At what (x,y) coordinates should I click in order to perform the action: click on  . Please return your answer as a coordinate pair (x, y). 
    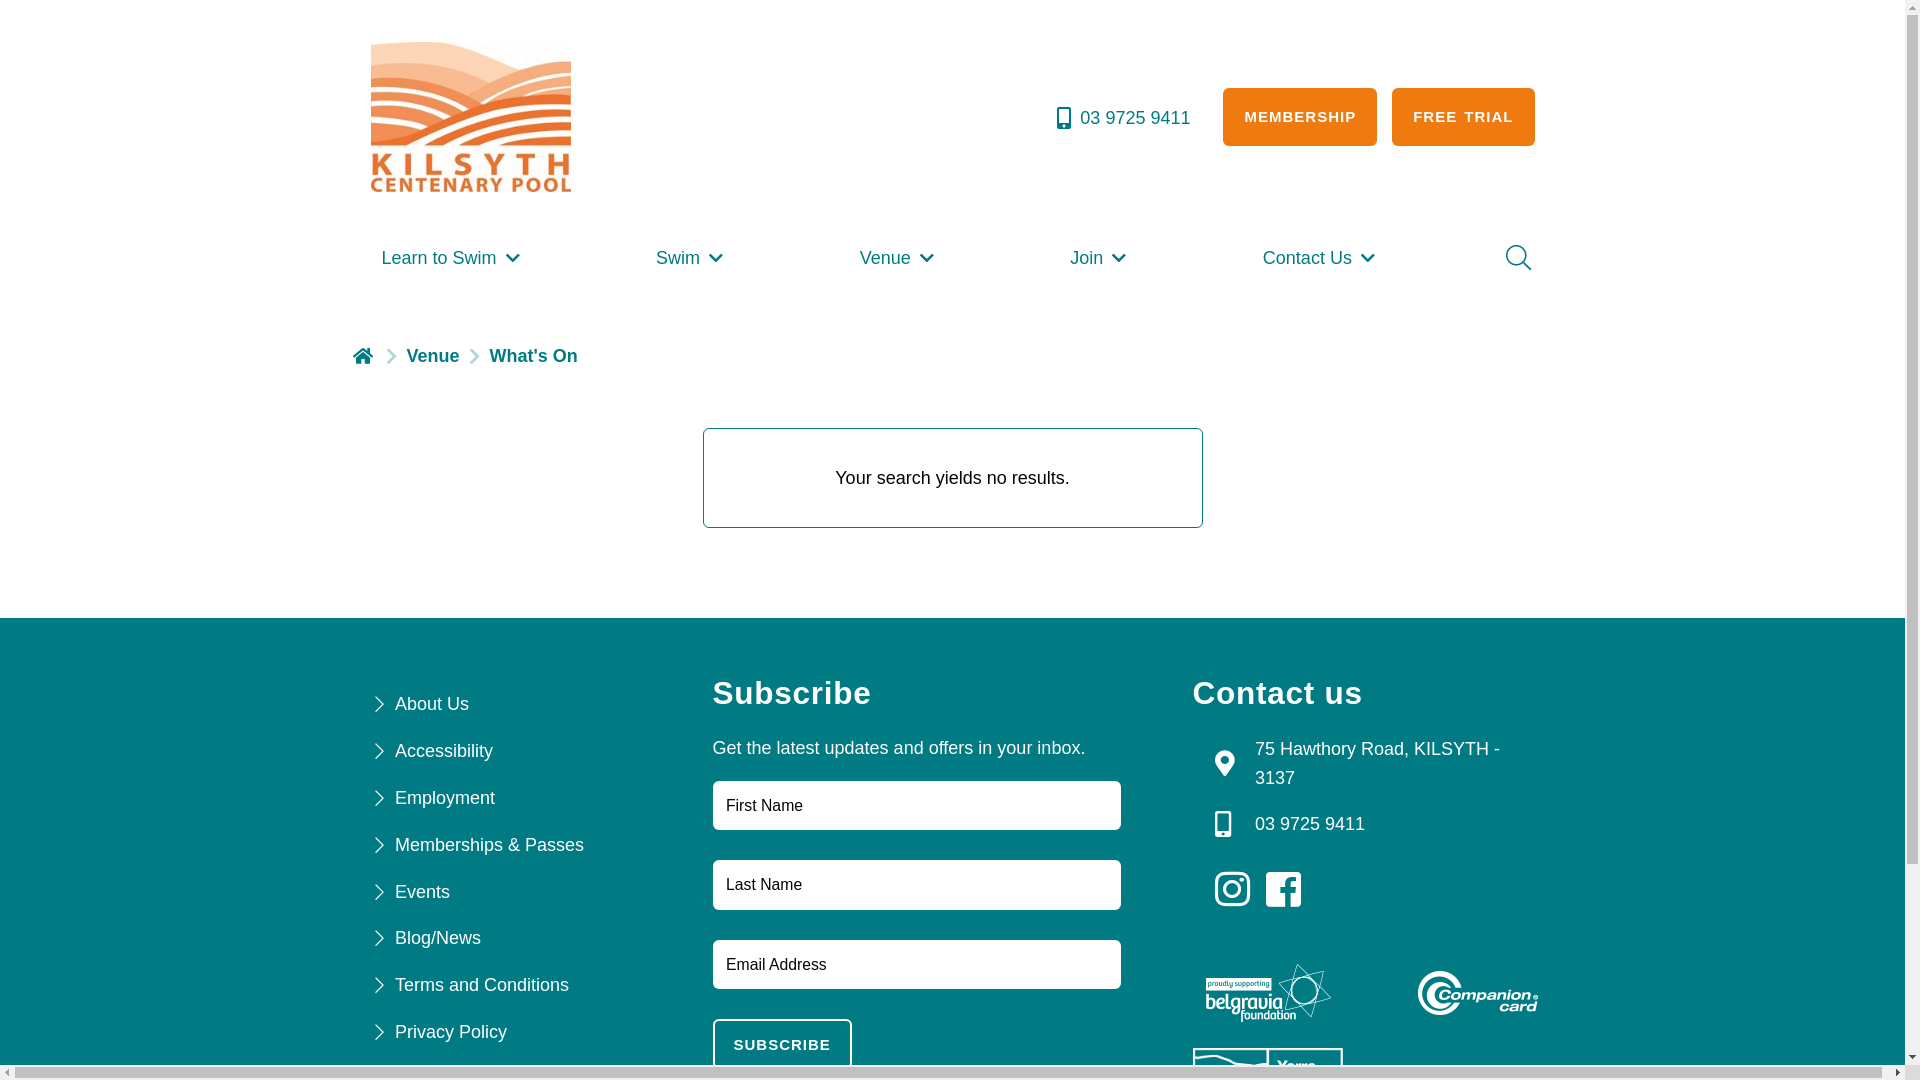
    Looking at the image, I should click on (364, 354).